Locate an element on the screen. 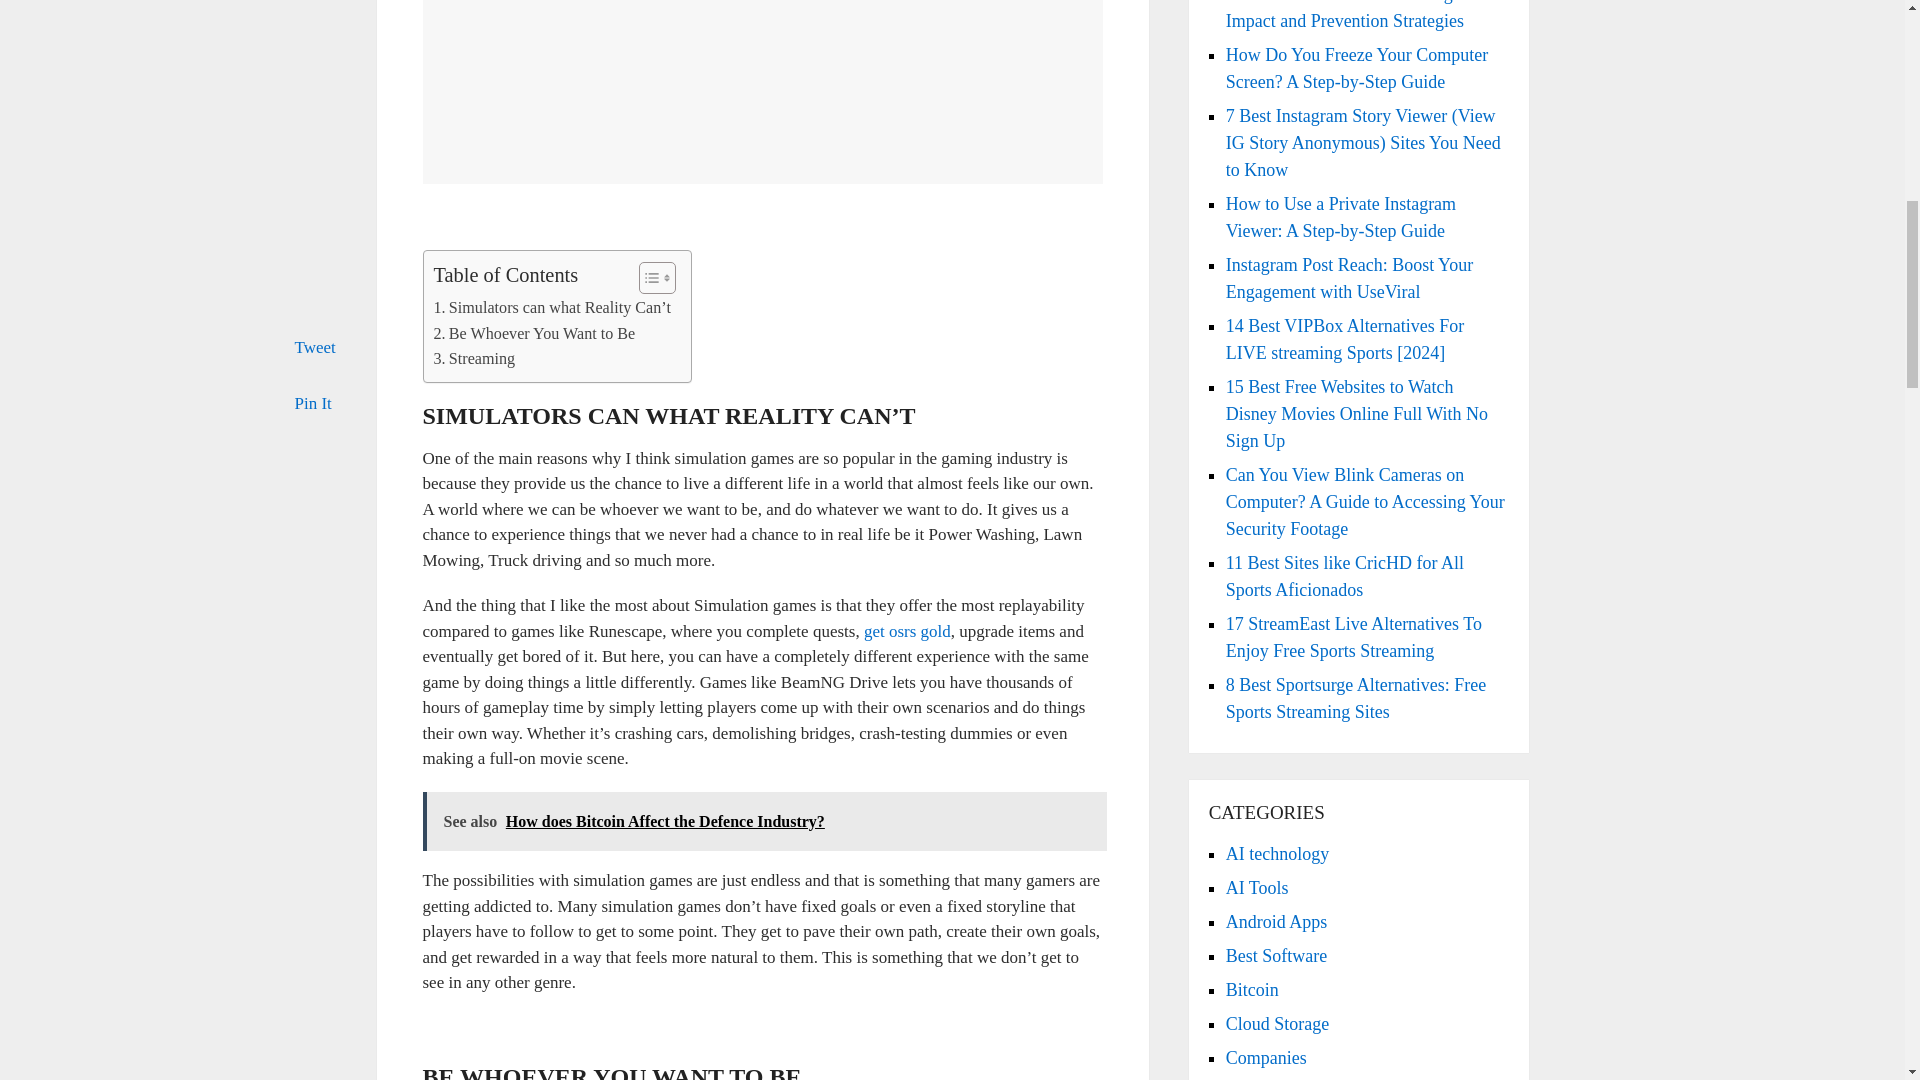 The image size is (1920, 1080). get osrs gold is located at coordinates (907, 632).